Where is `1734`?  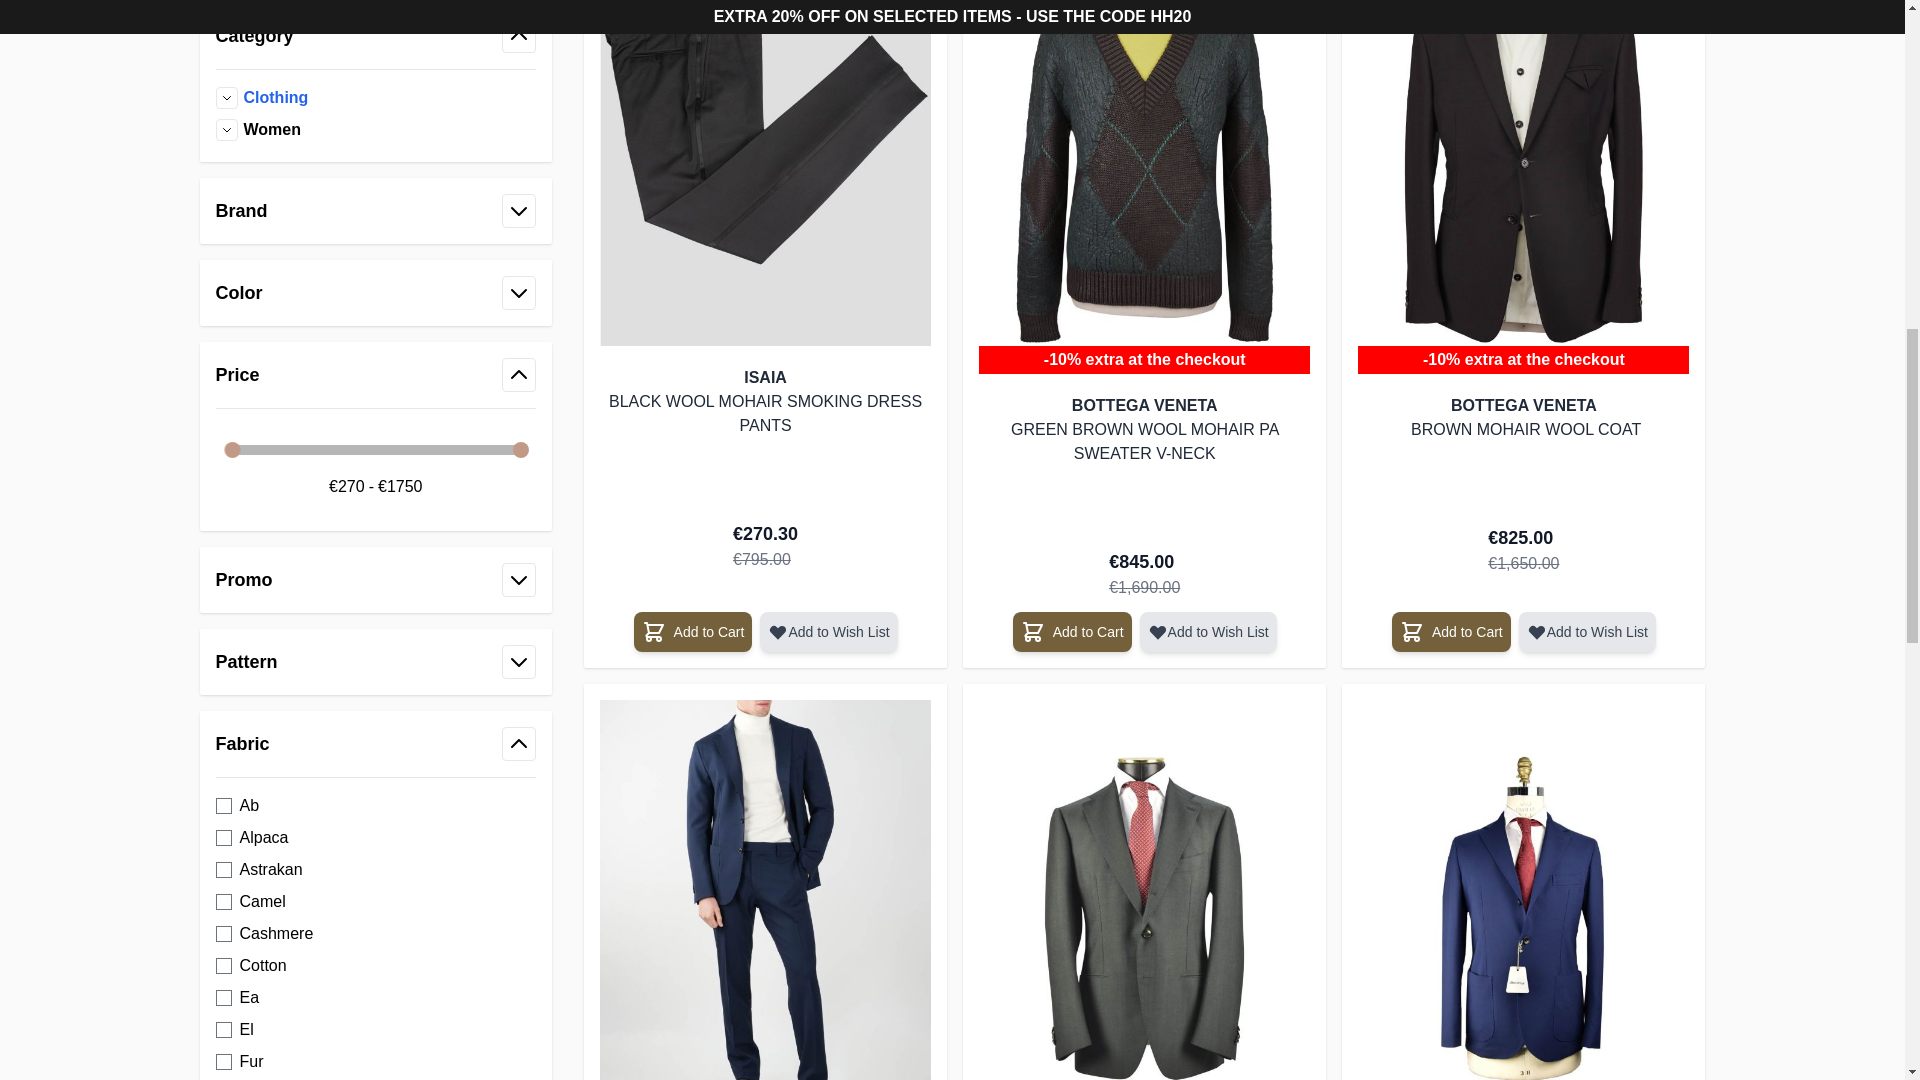
1734 is located at coordinates (224, 933).